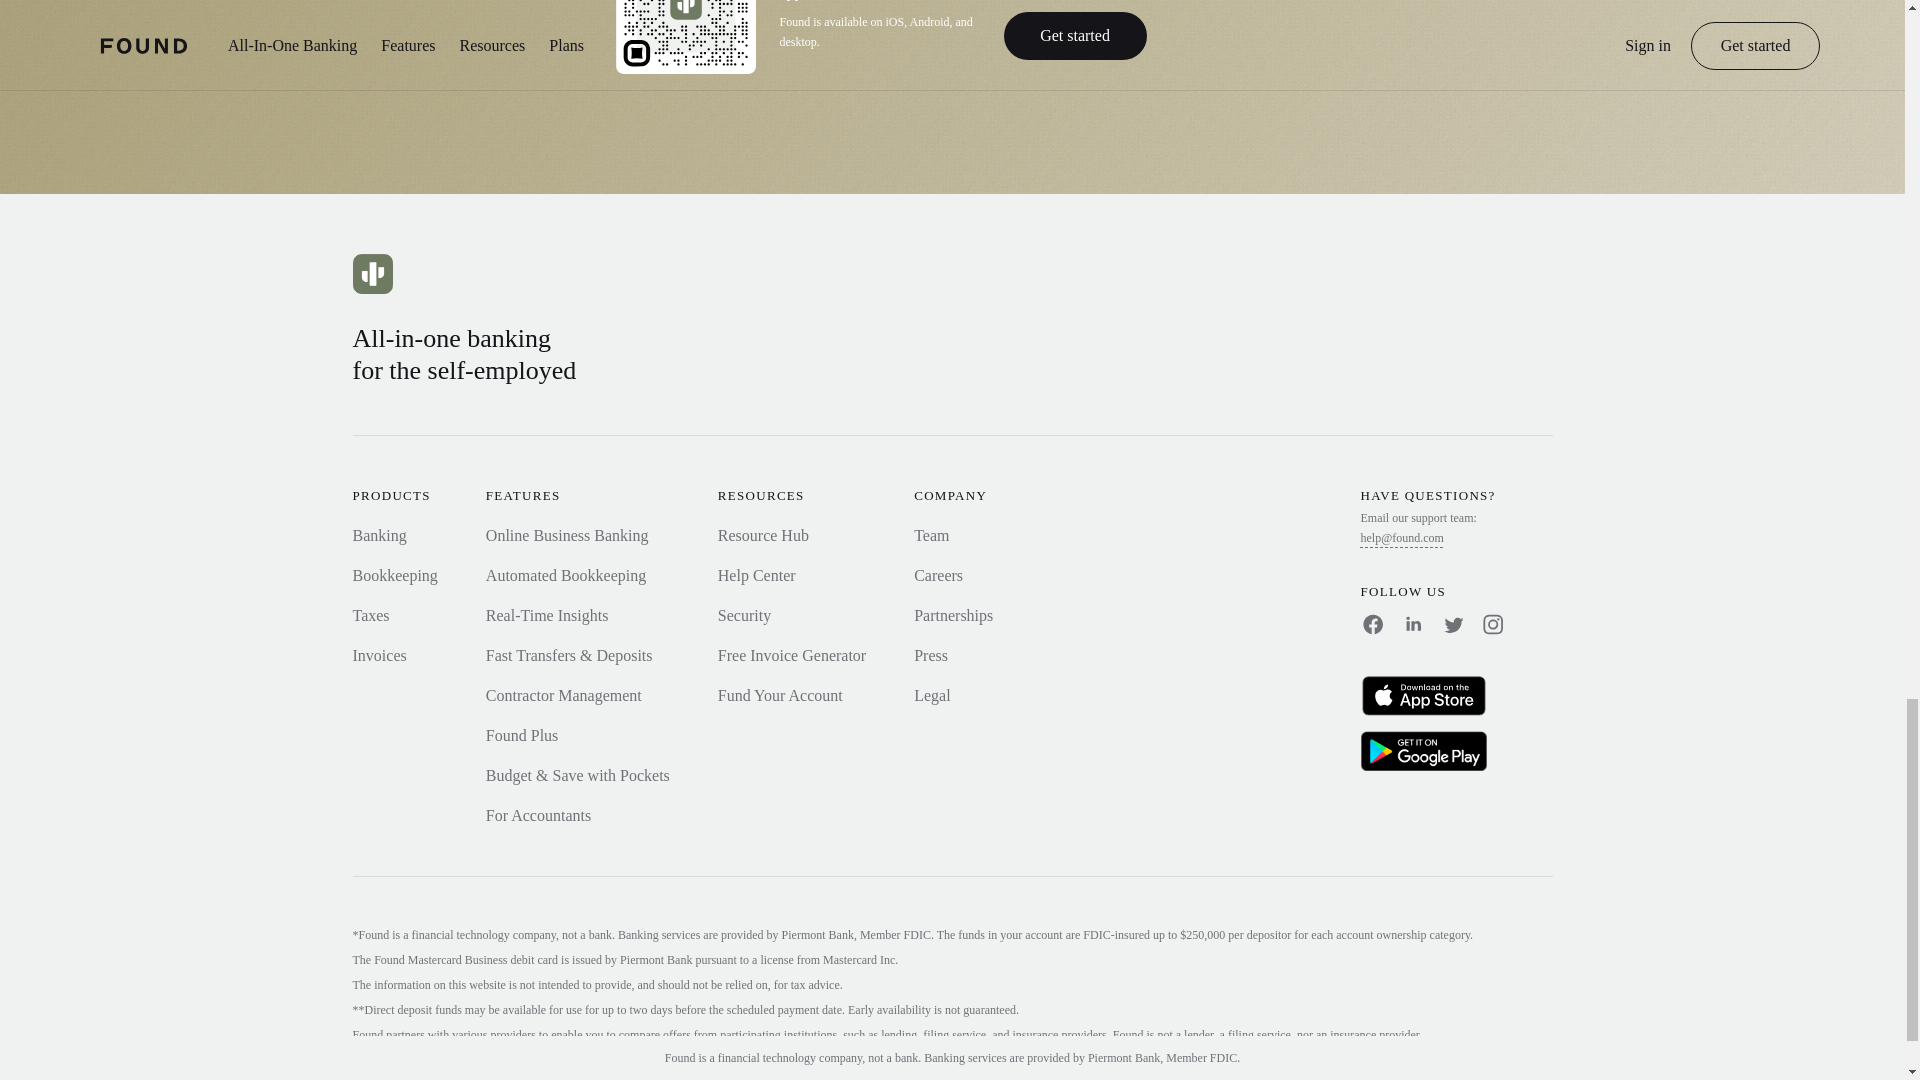  What do you see at coordinates (1075, 36) in the screenshot?
I see `Get started` at bounding box center [1075, 36].